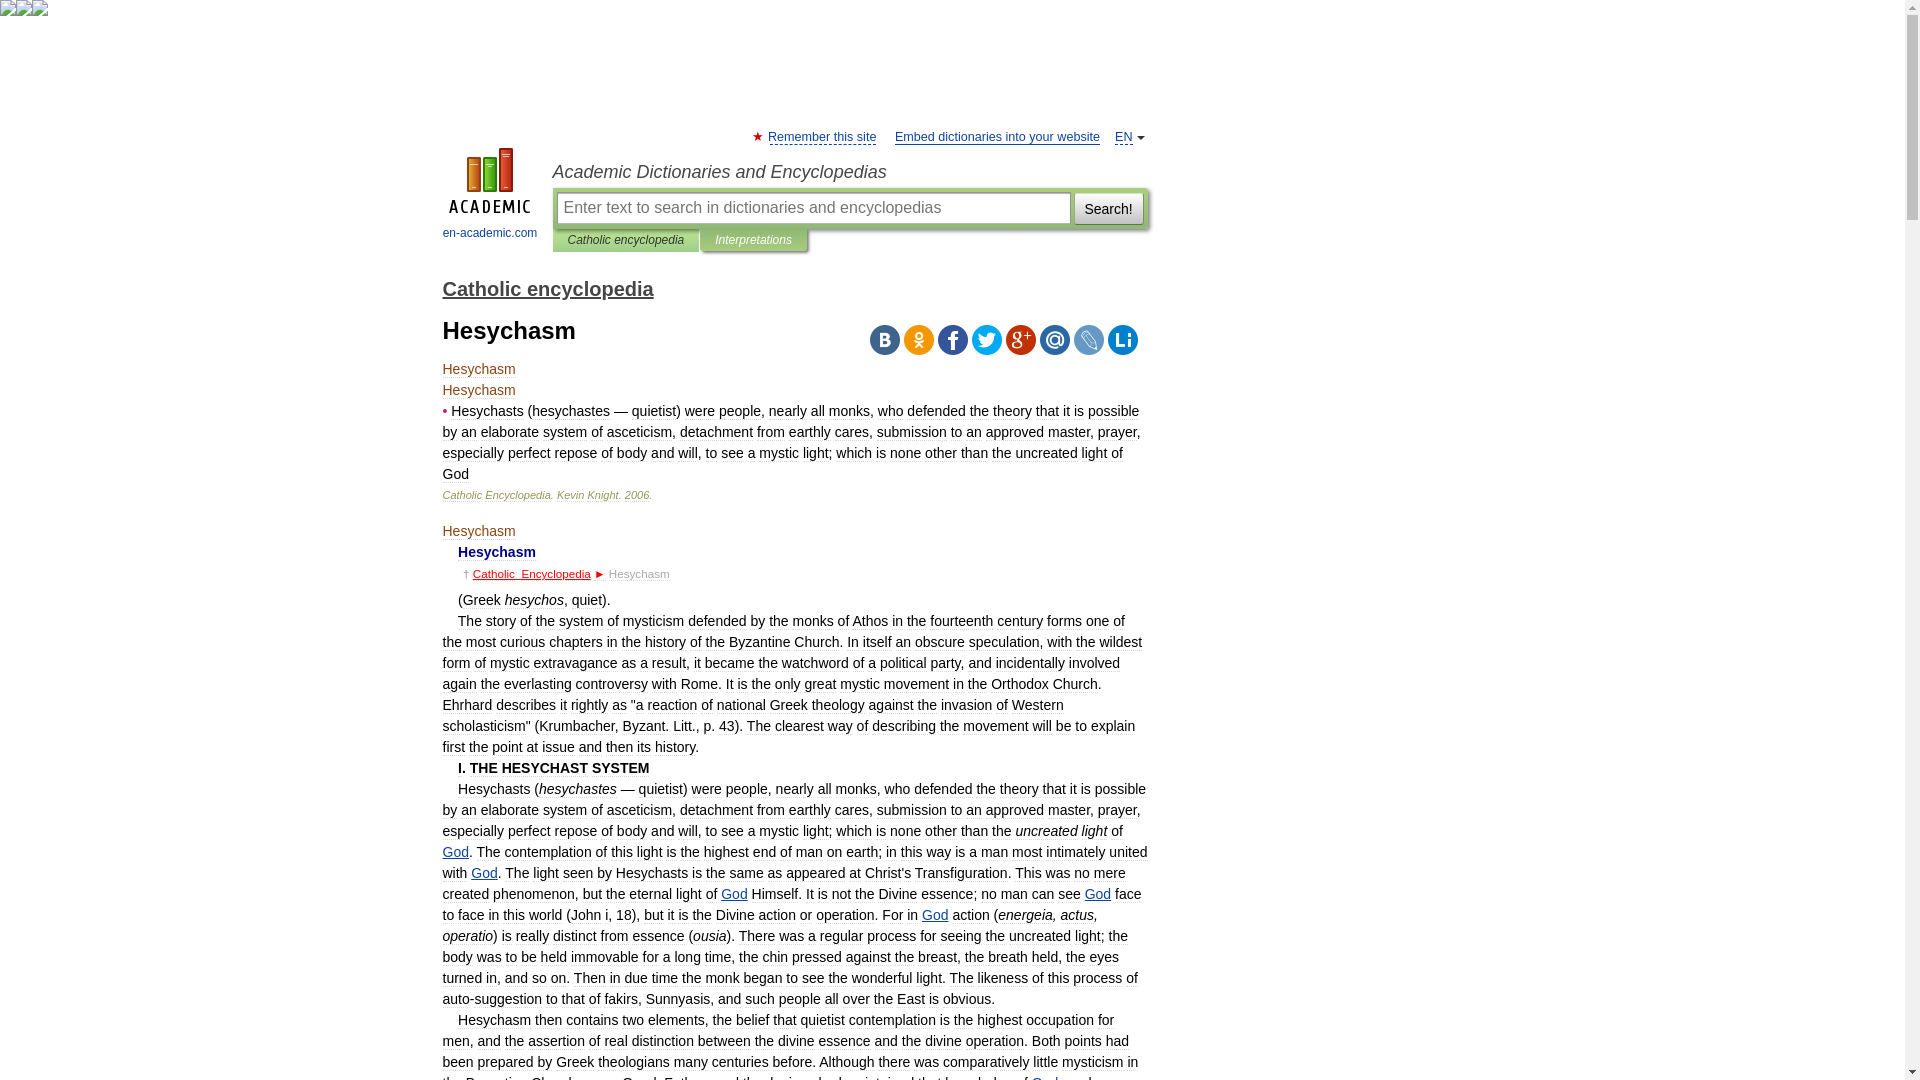 The image size is (1920, 1080). What do you see at coordinates (1044, 1077) in the screenshot?
I see `God` at bounding box center [1044, 1077].